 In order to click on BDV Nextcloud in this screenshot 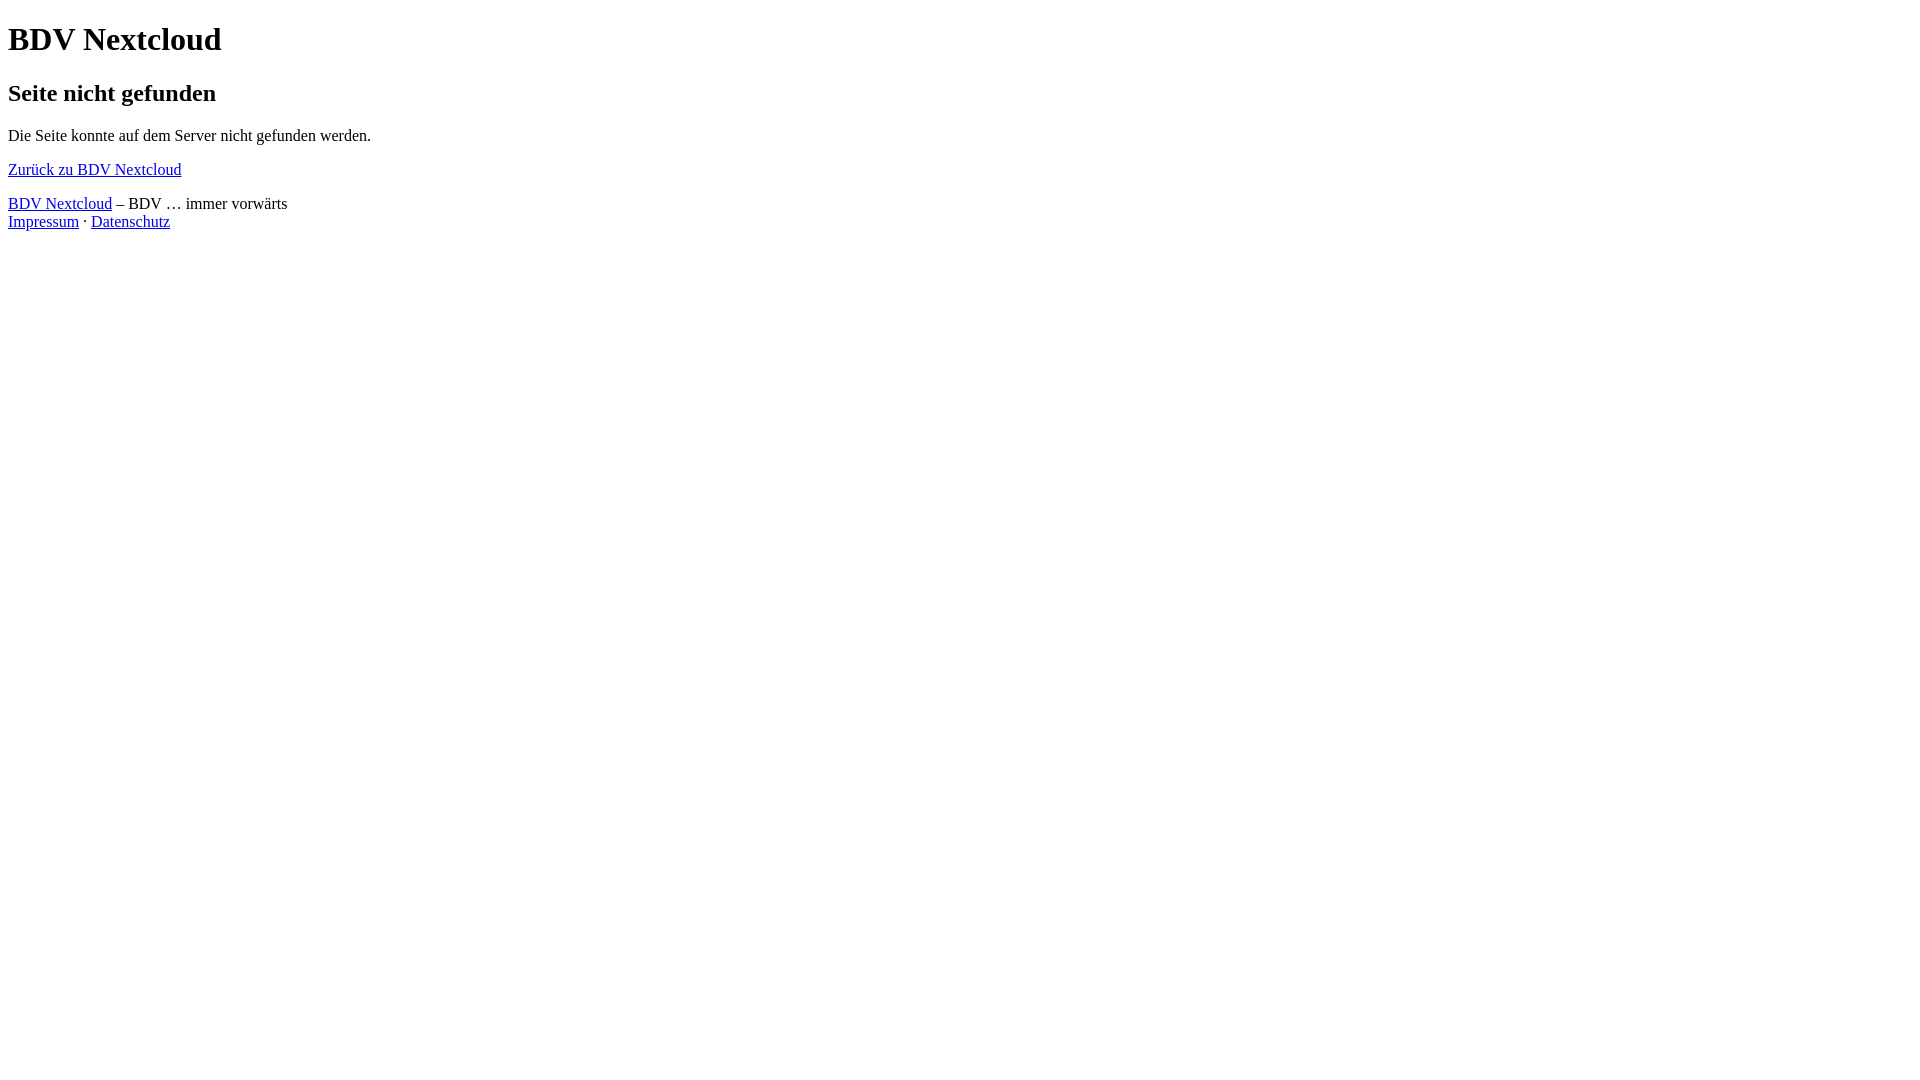, I will do `click(60, 204)`.